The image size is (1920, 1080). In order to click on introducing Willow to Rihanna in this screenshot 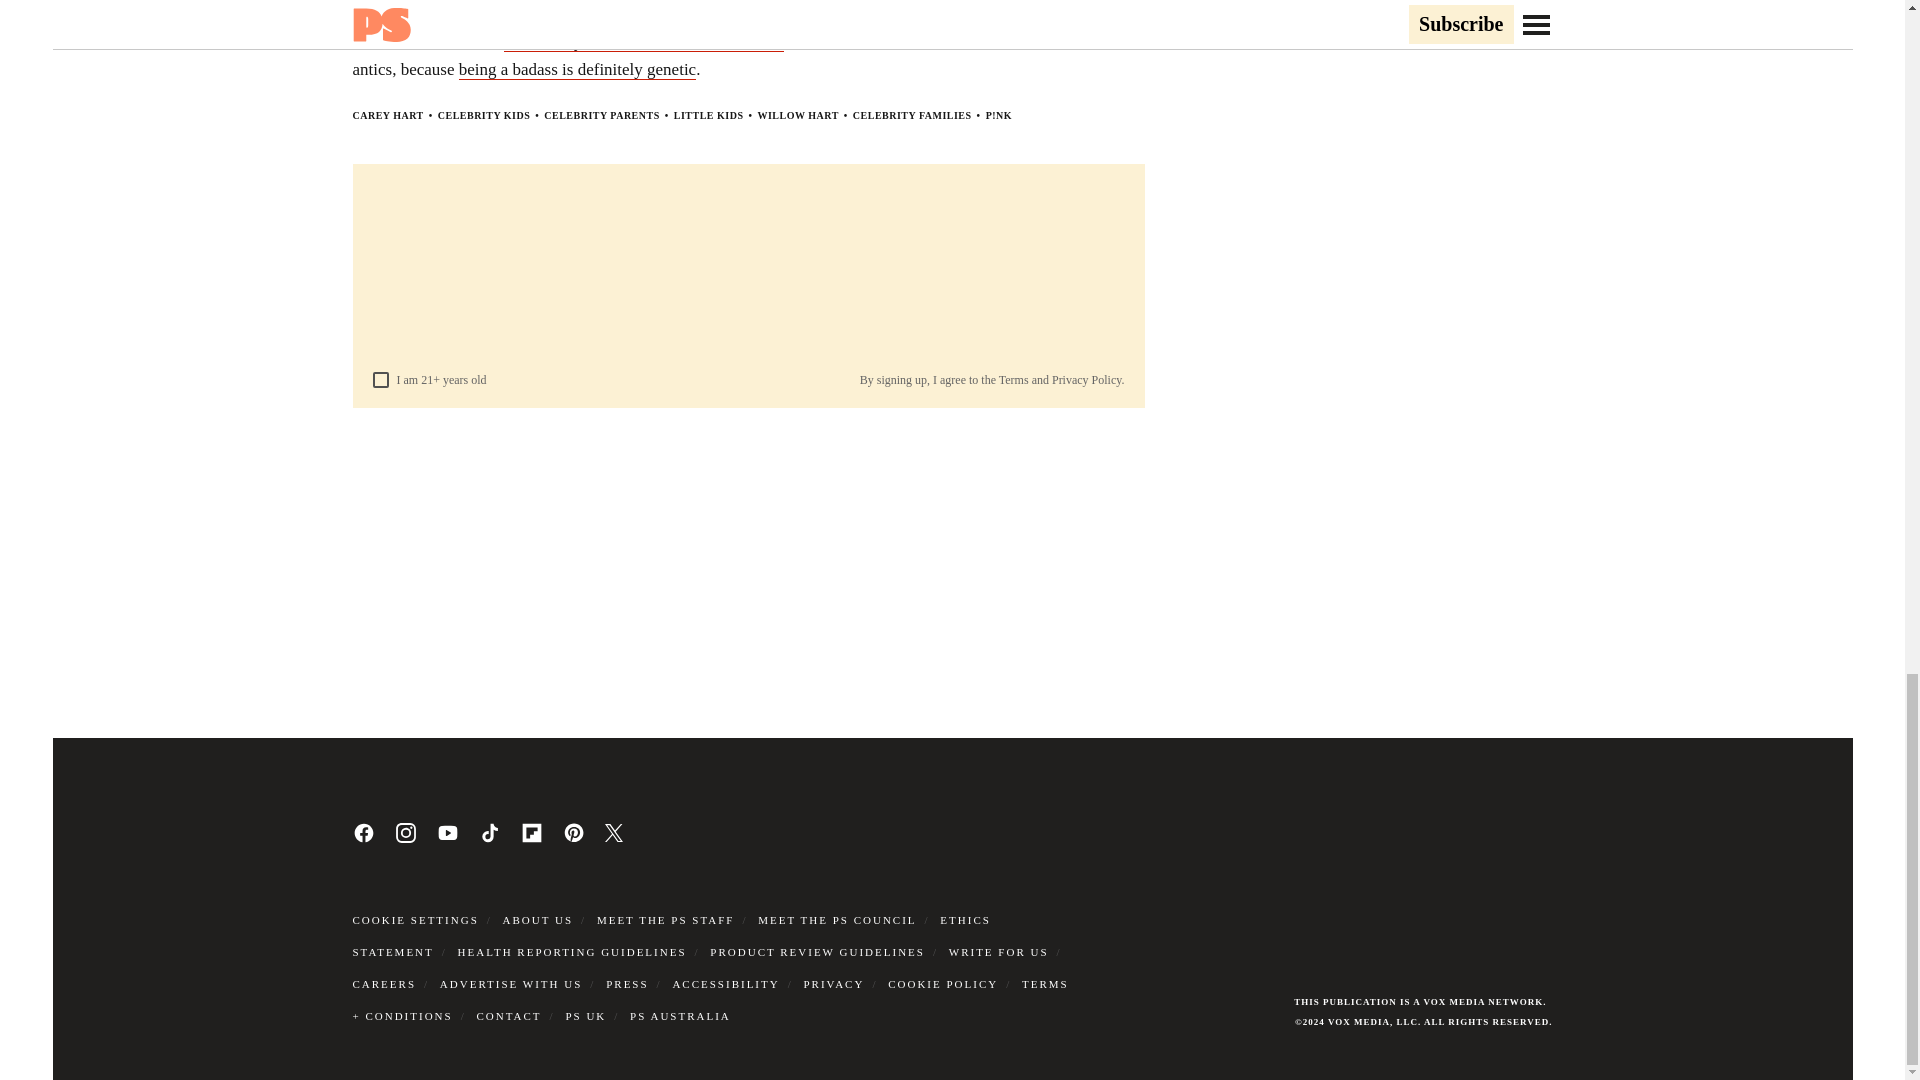, I will do `click(1032, 14)`.